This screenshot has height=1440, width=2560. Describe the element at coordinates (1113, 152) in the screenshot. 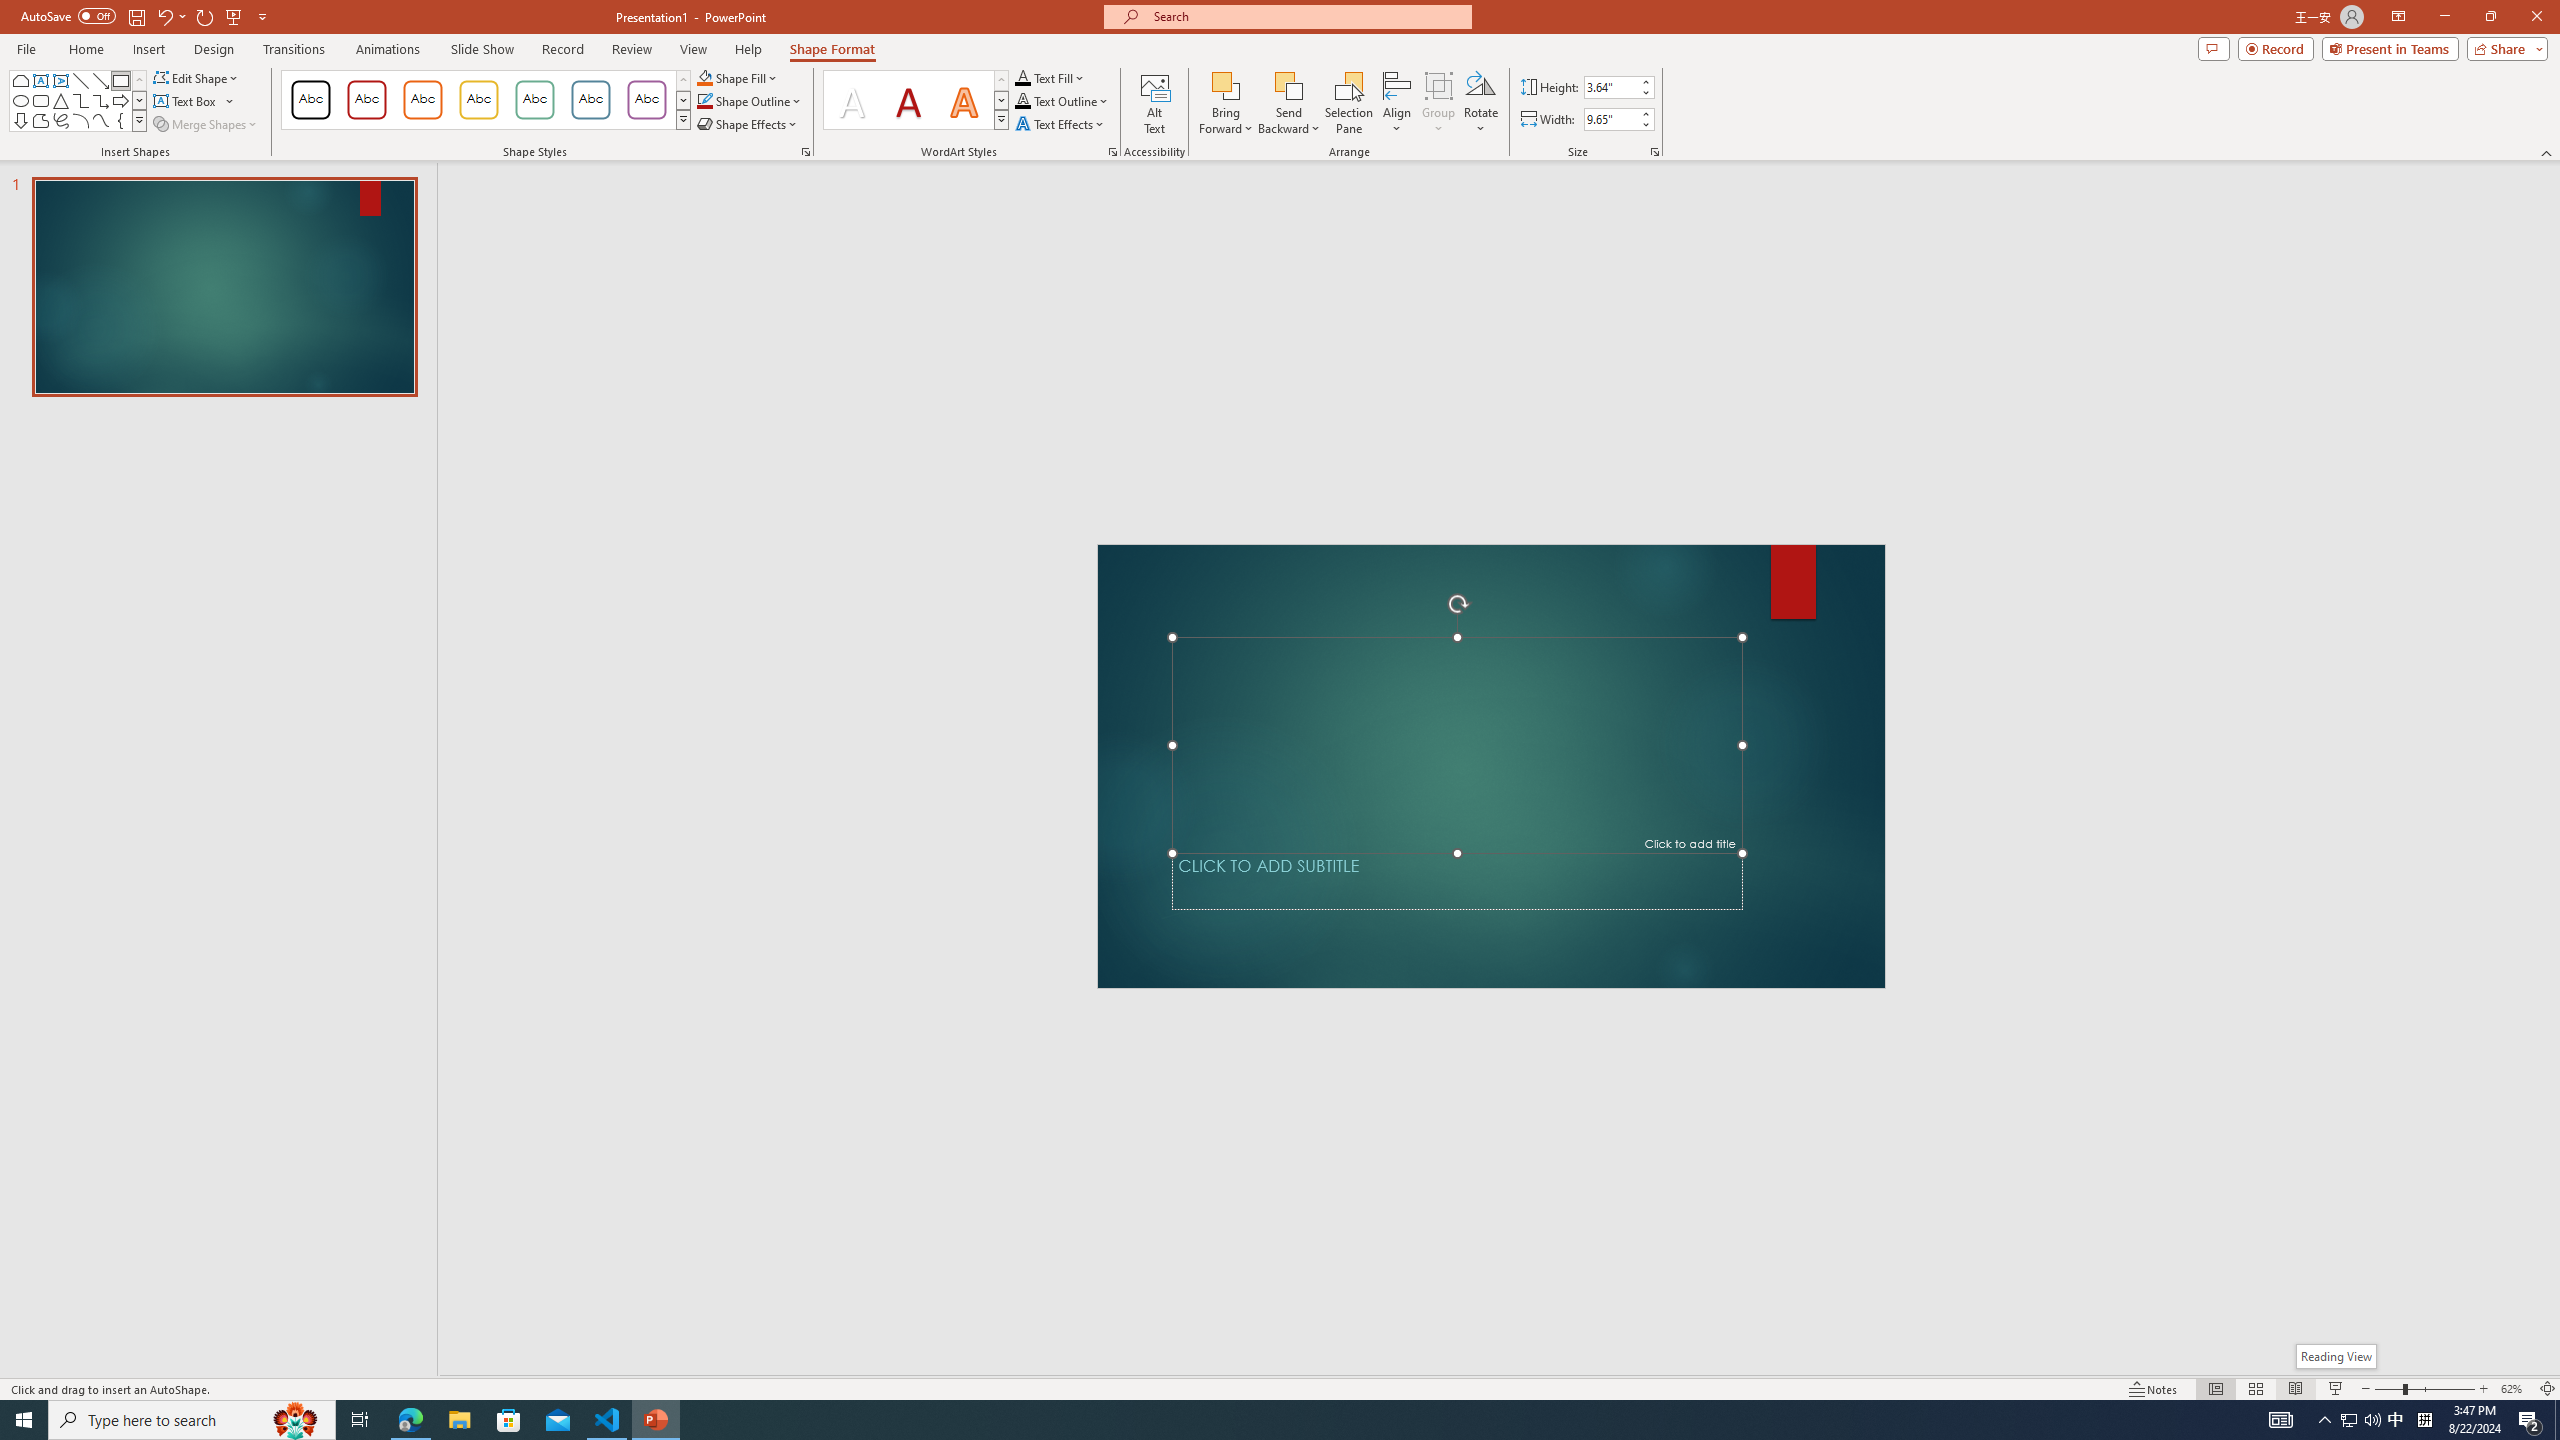

I see `Format Text Effects...` at that location.